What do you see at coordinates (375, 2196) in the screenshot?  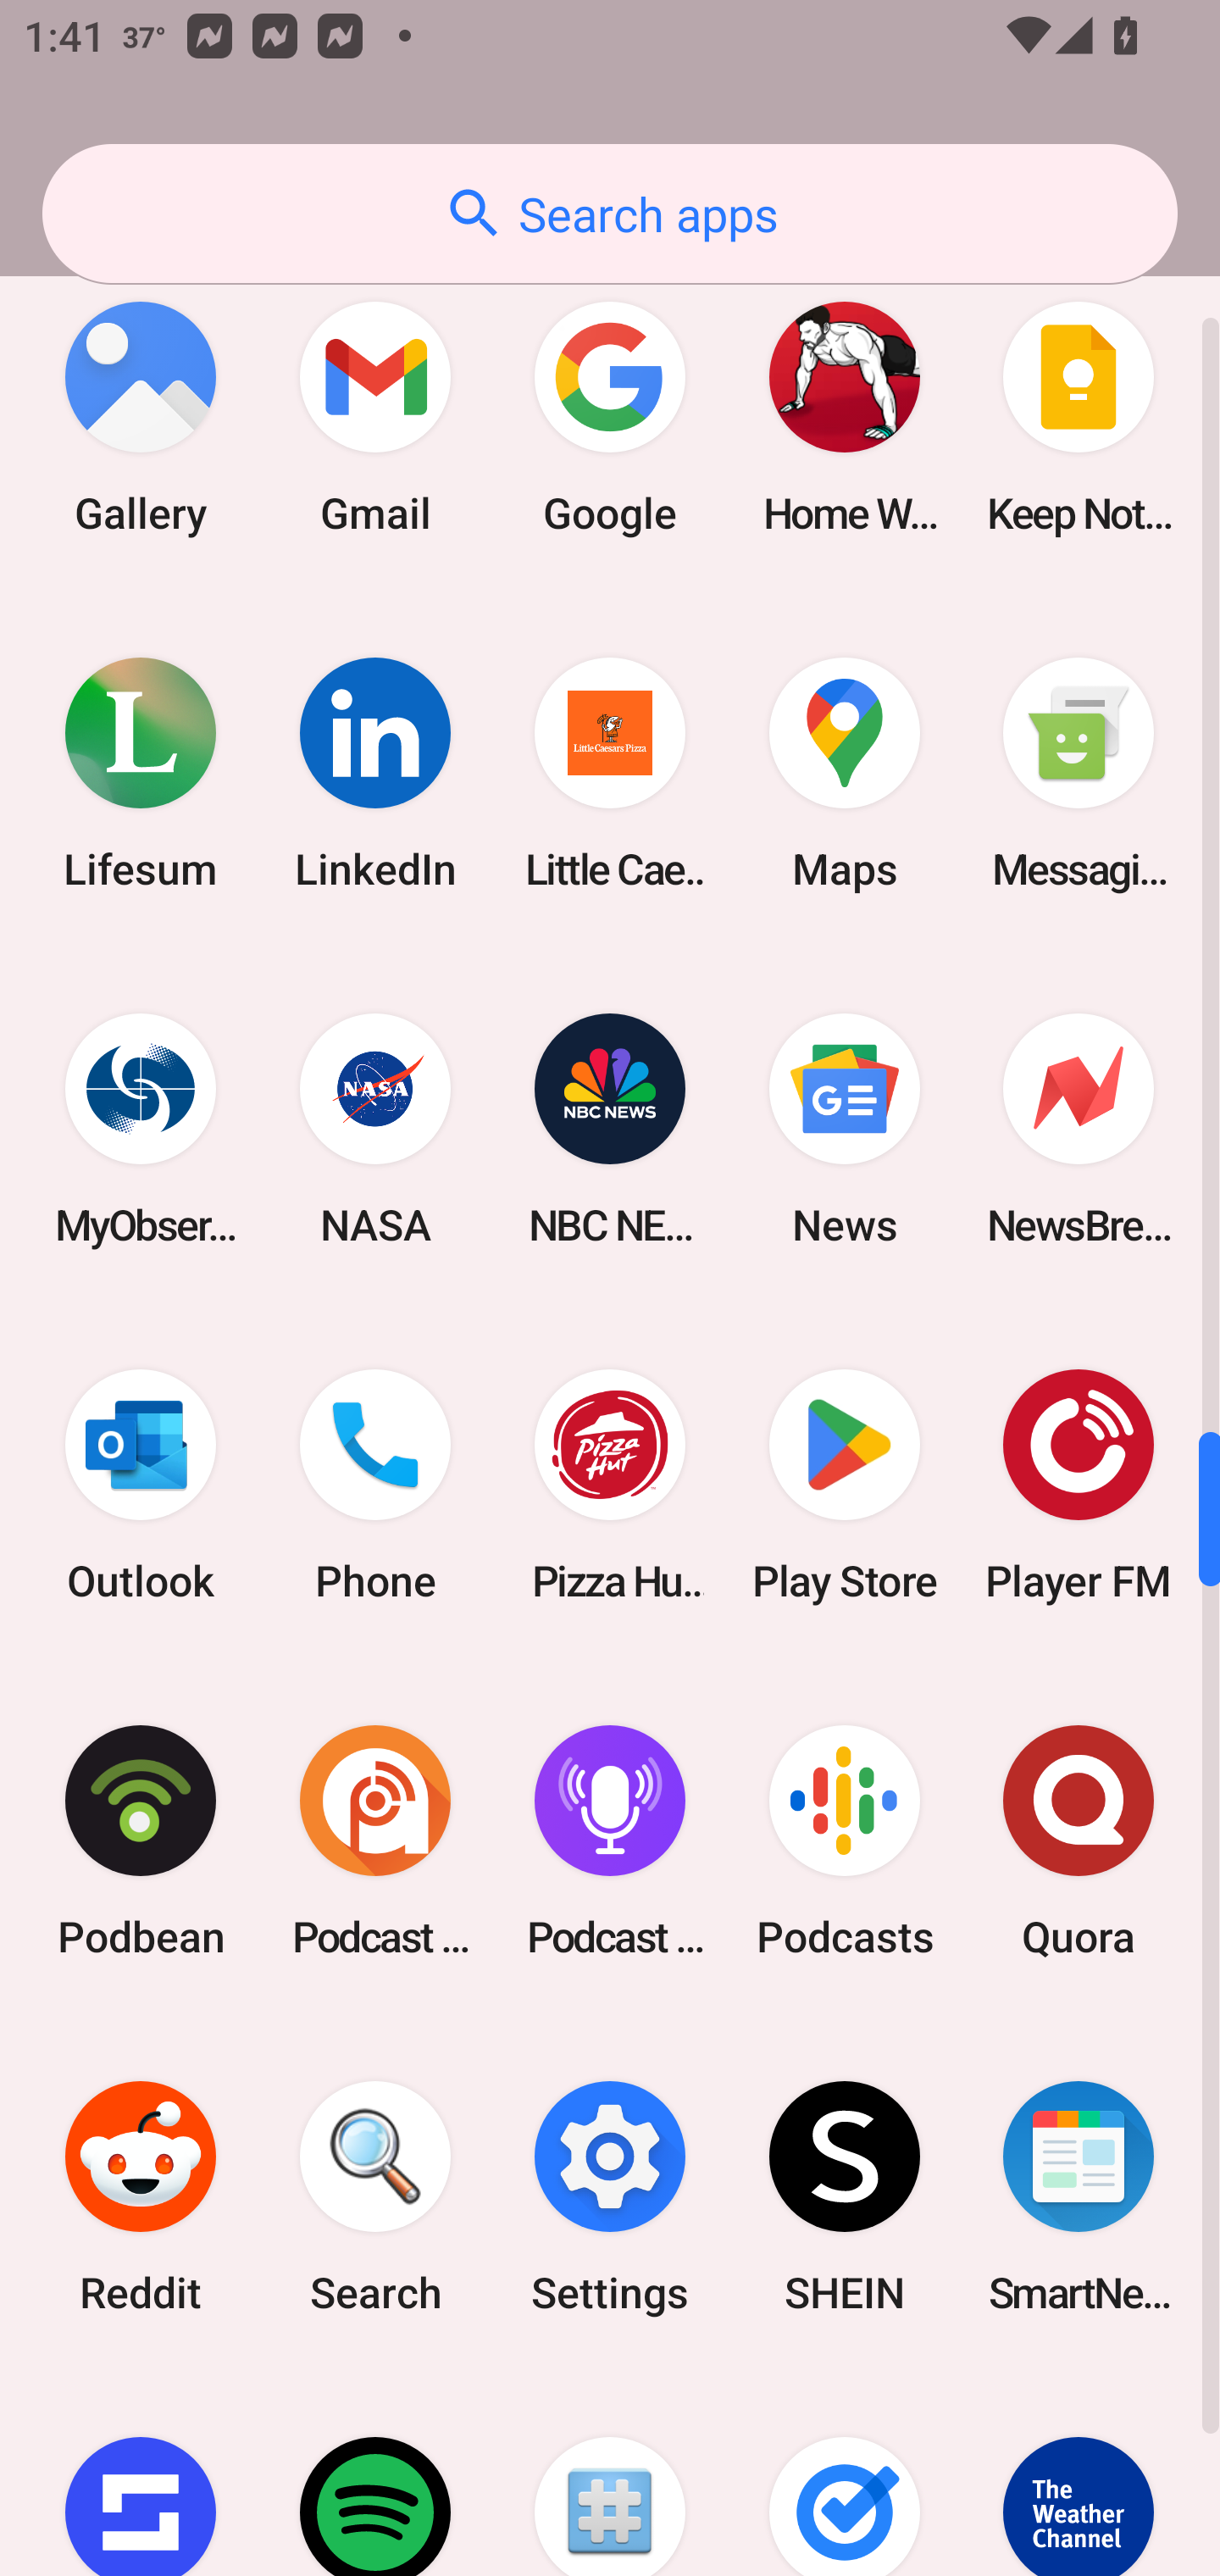 I see `Search` at bounding box center [375, 2196].